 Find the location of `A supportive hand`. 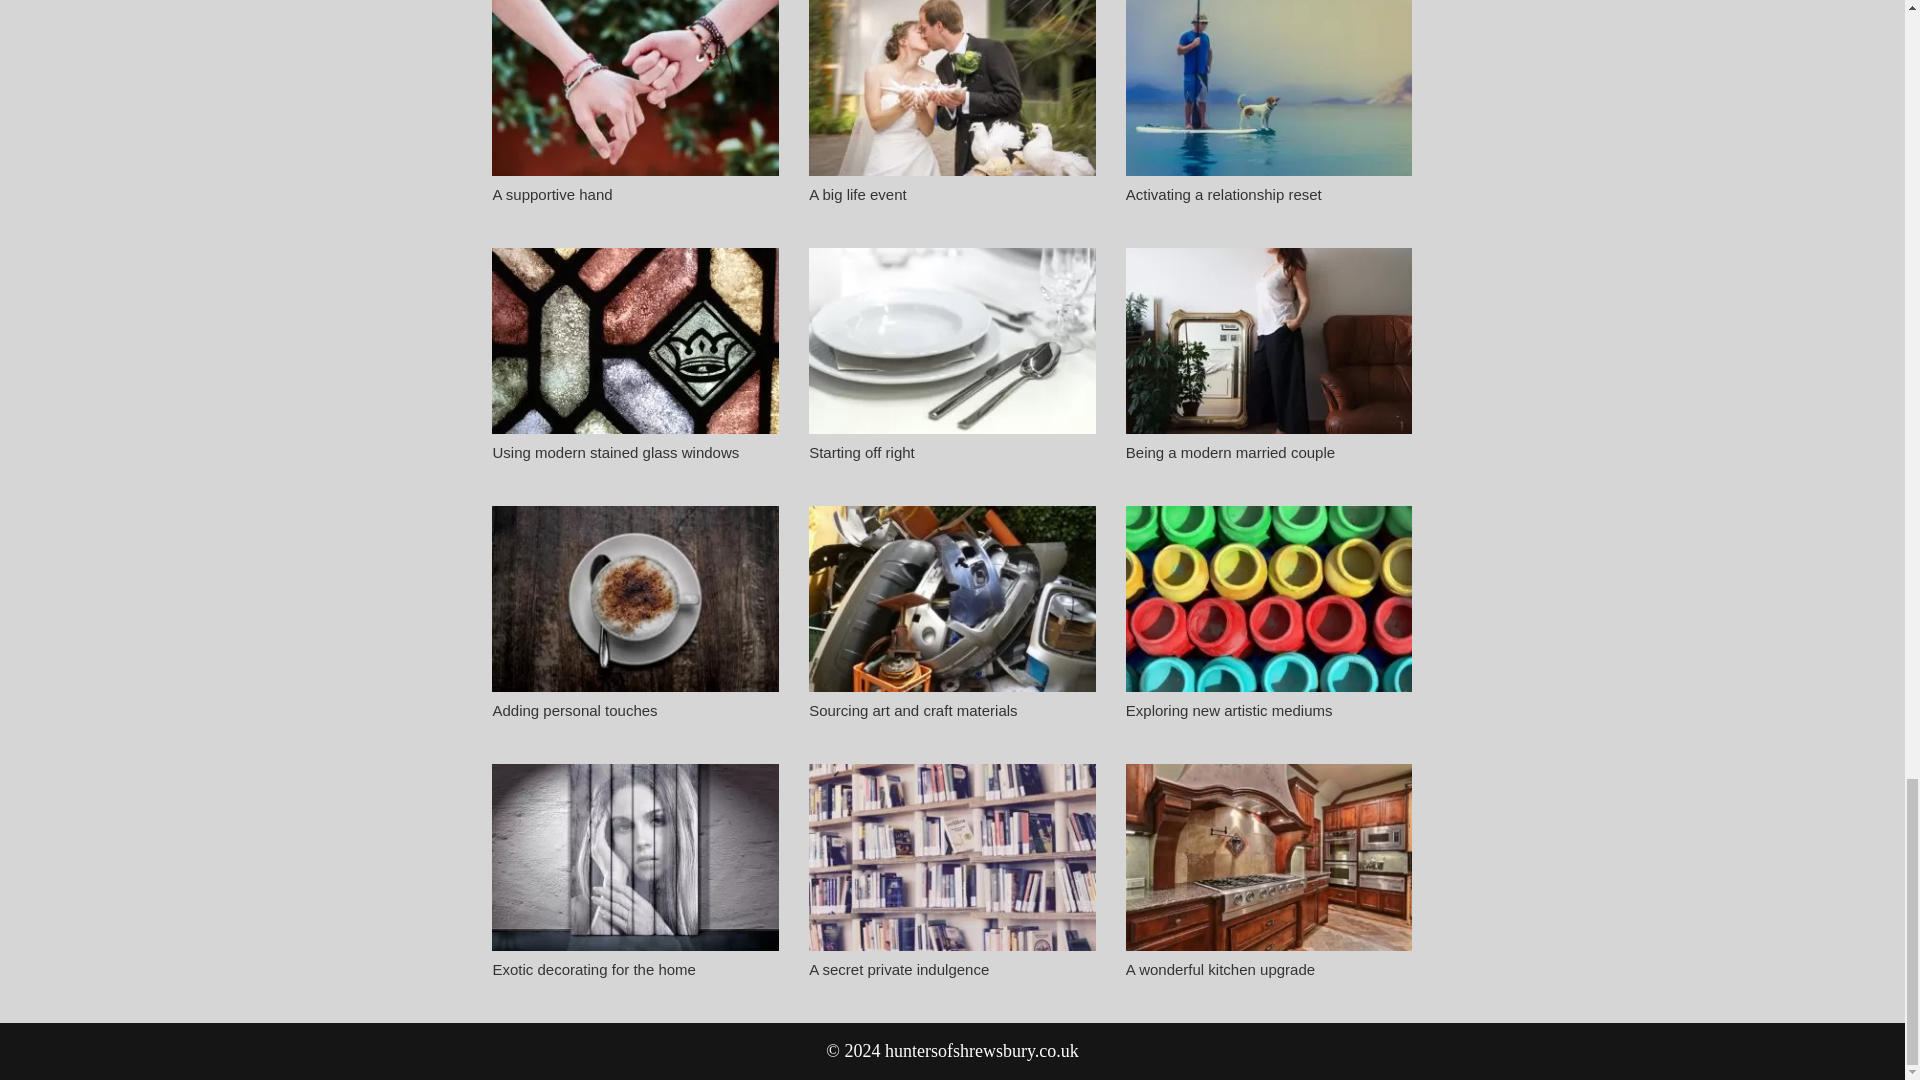

A supportive hand is located at coordinates (552, 194).